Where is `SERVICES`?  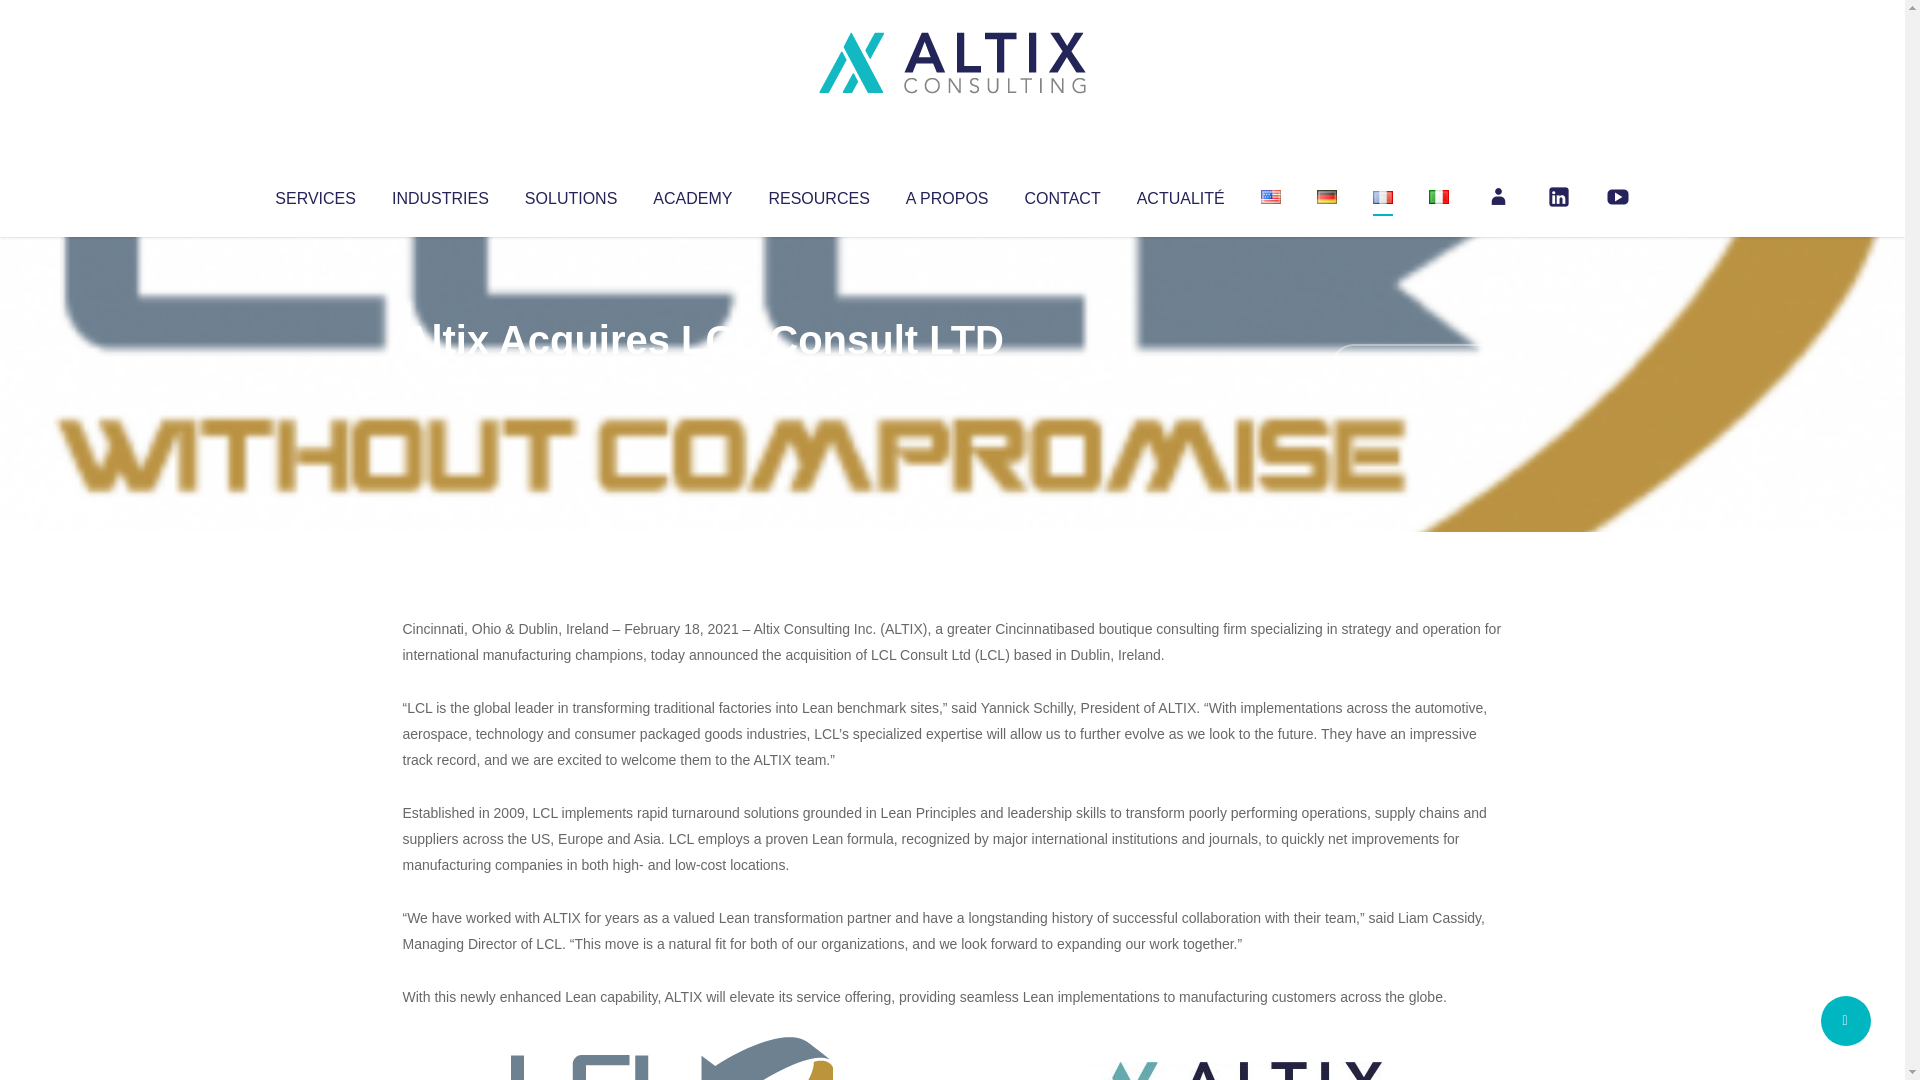 SERVICES is located at coordinates (314, 194).